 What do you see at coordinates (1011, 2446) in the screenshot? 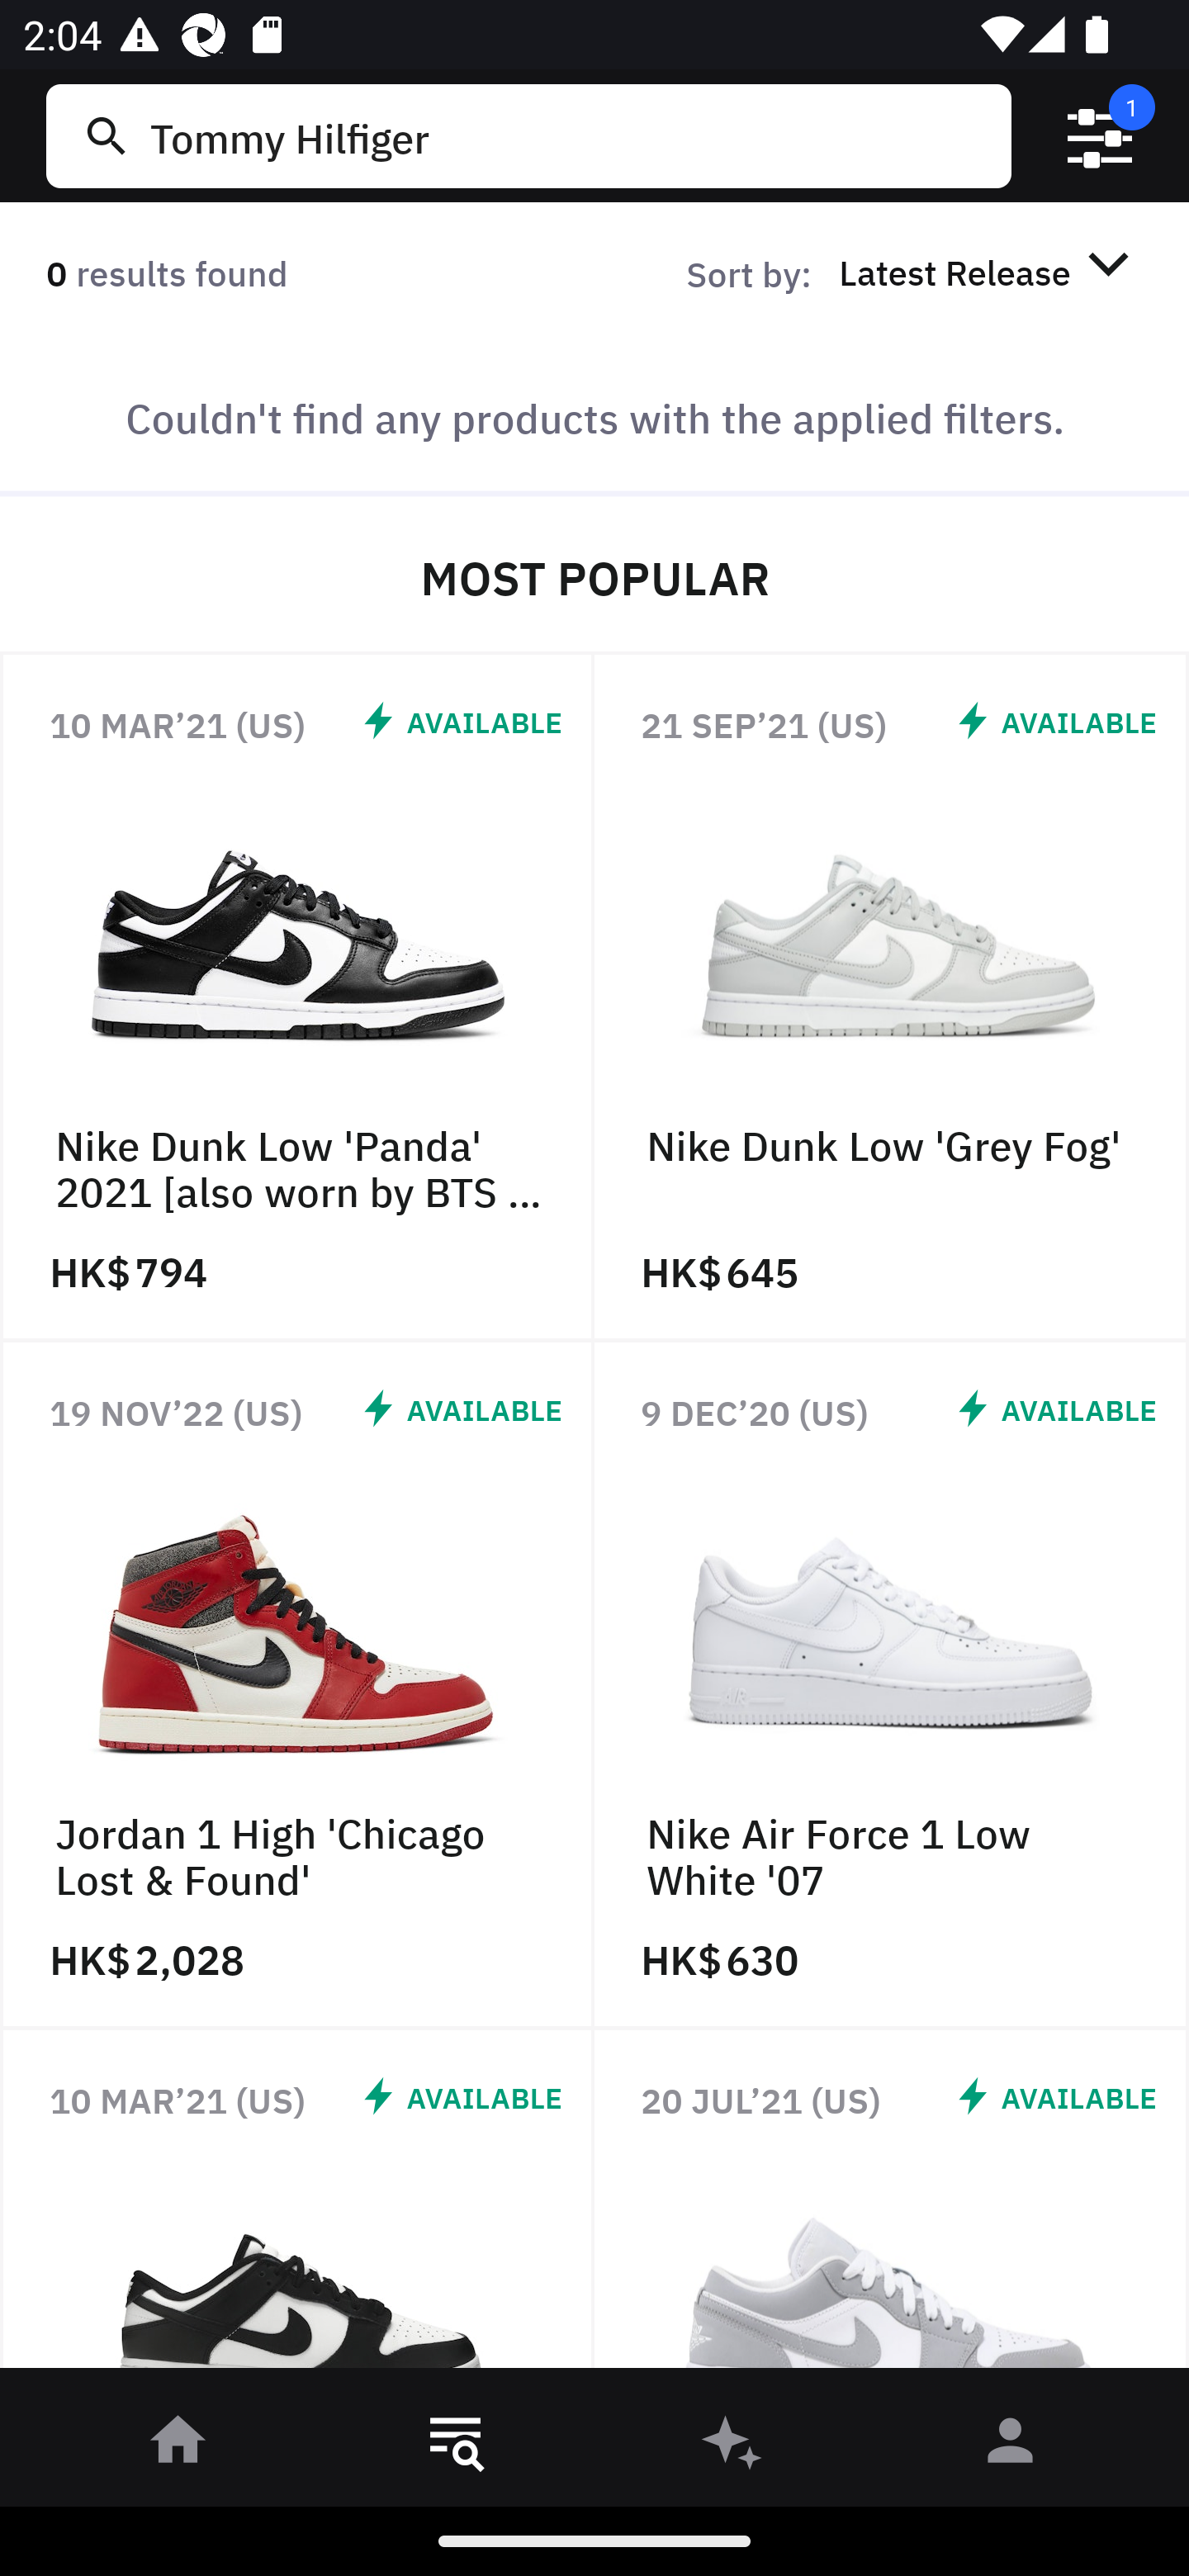
I see `󰀄` at bounding box center [1011, 2446].